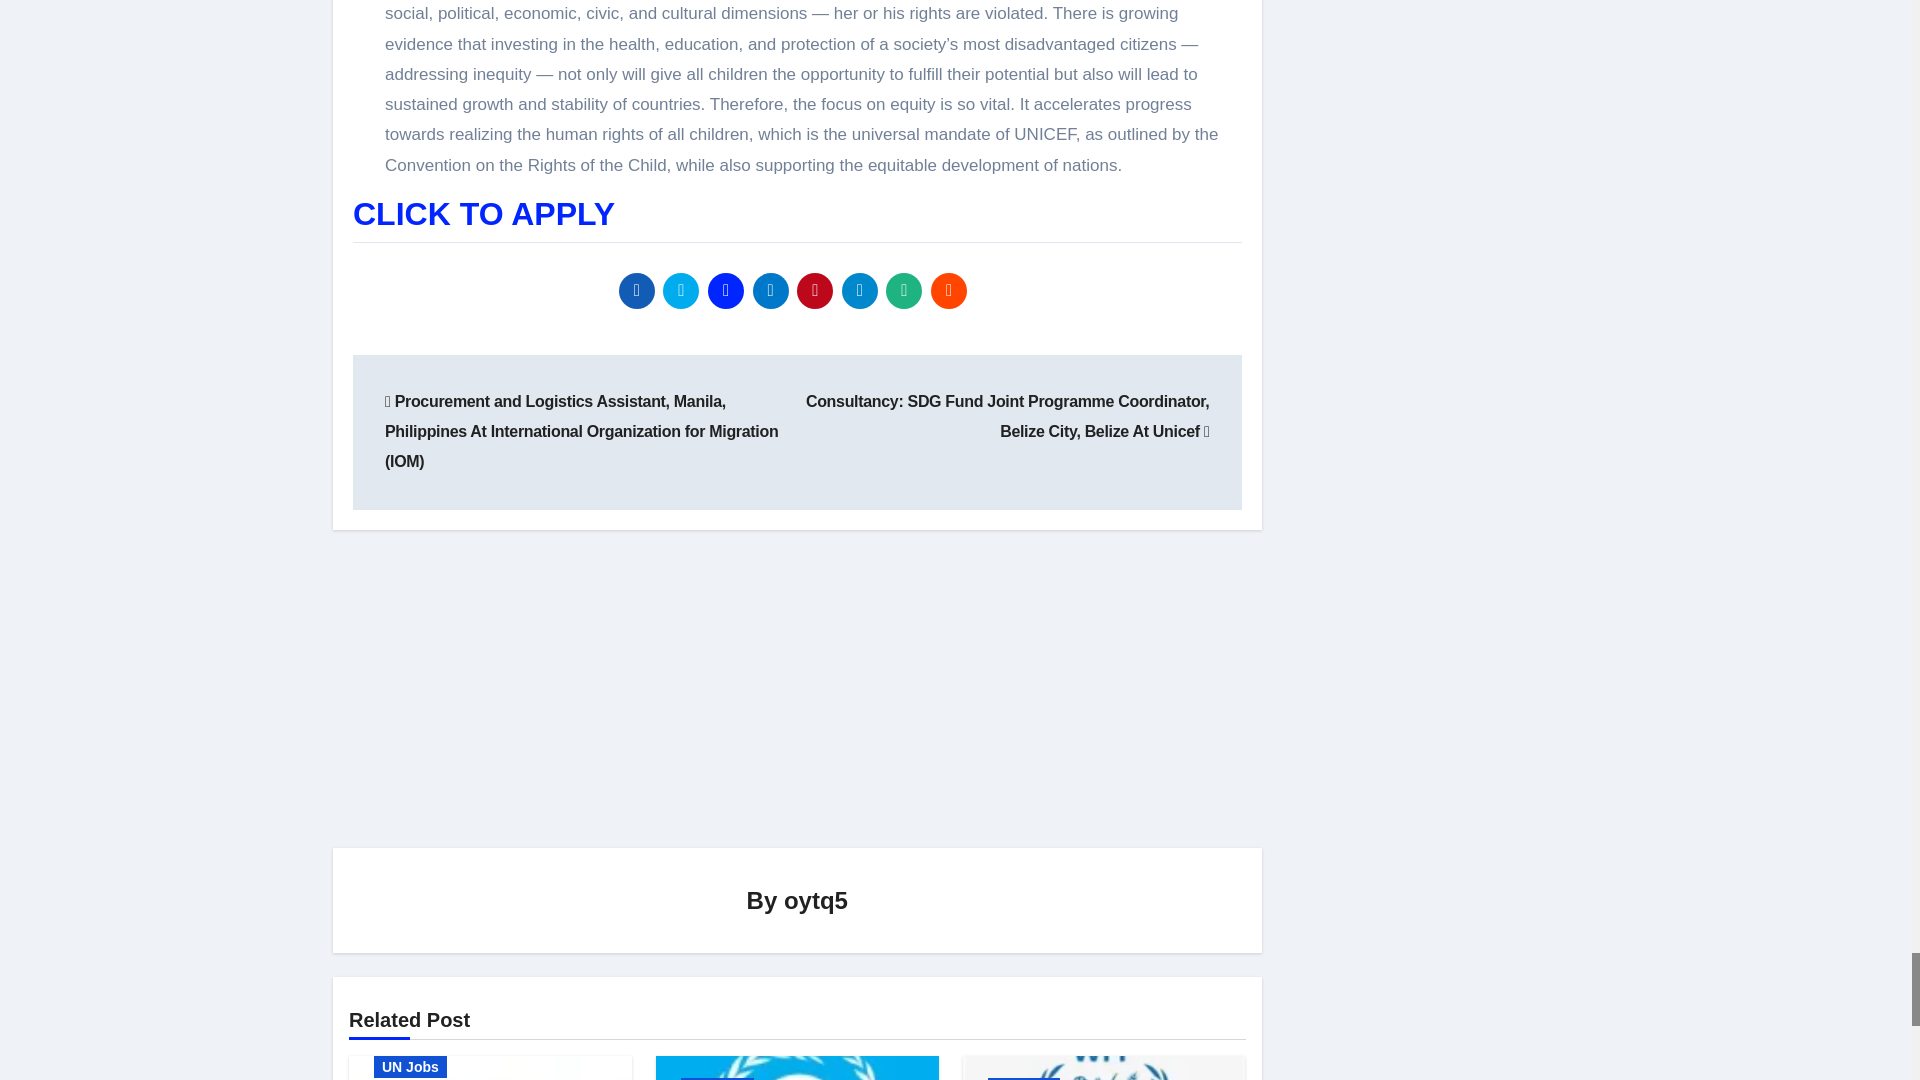  What do you see at coordinates (484, 214) in the screenshot?
I see `CLICK TO APPLY` at bounding box center [484, 214].